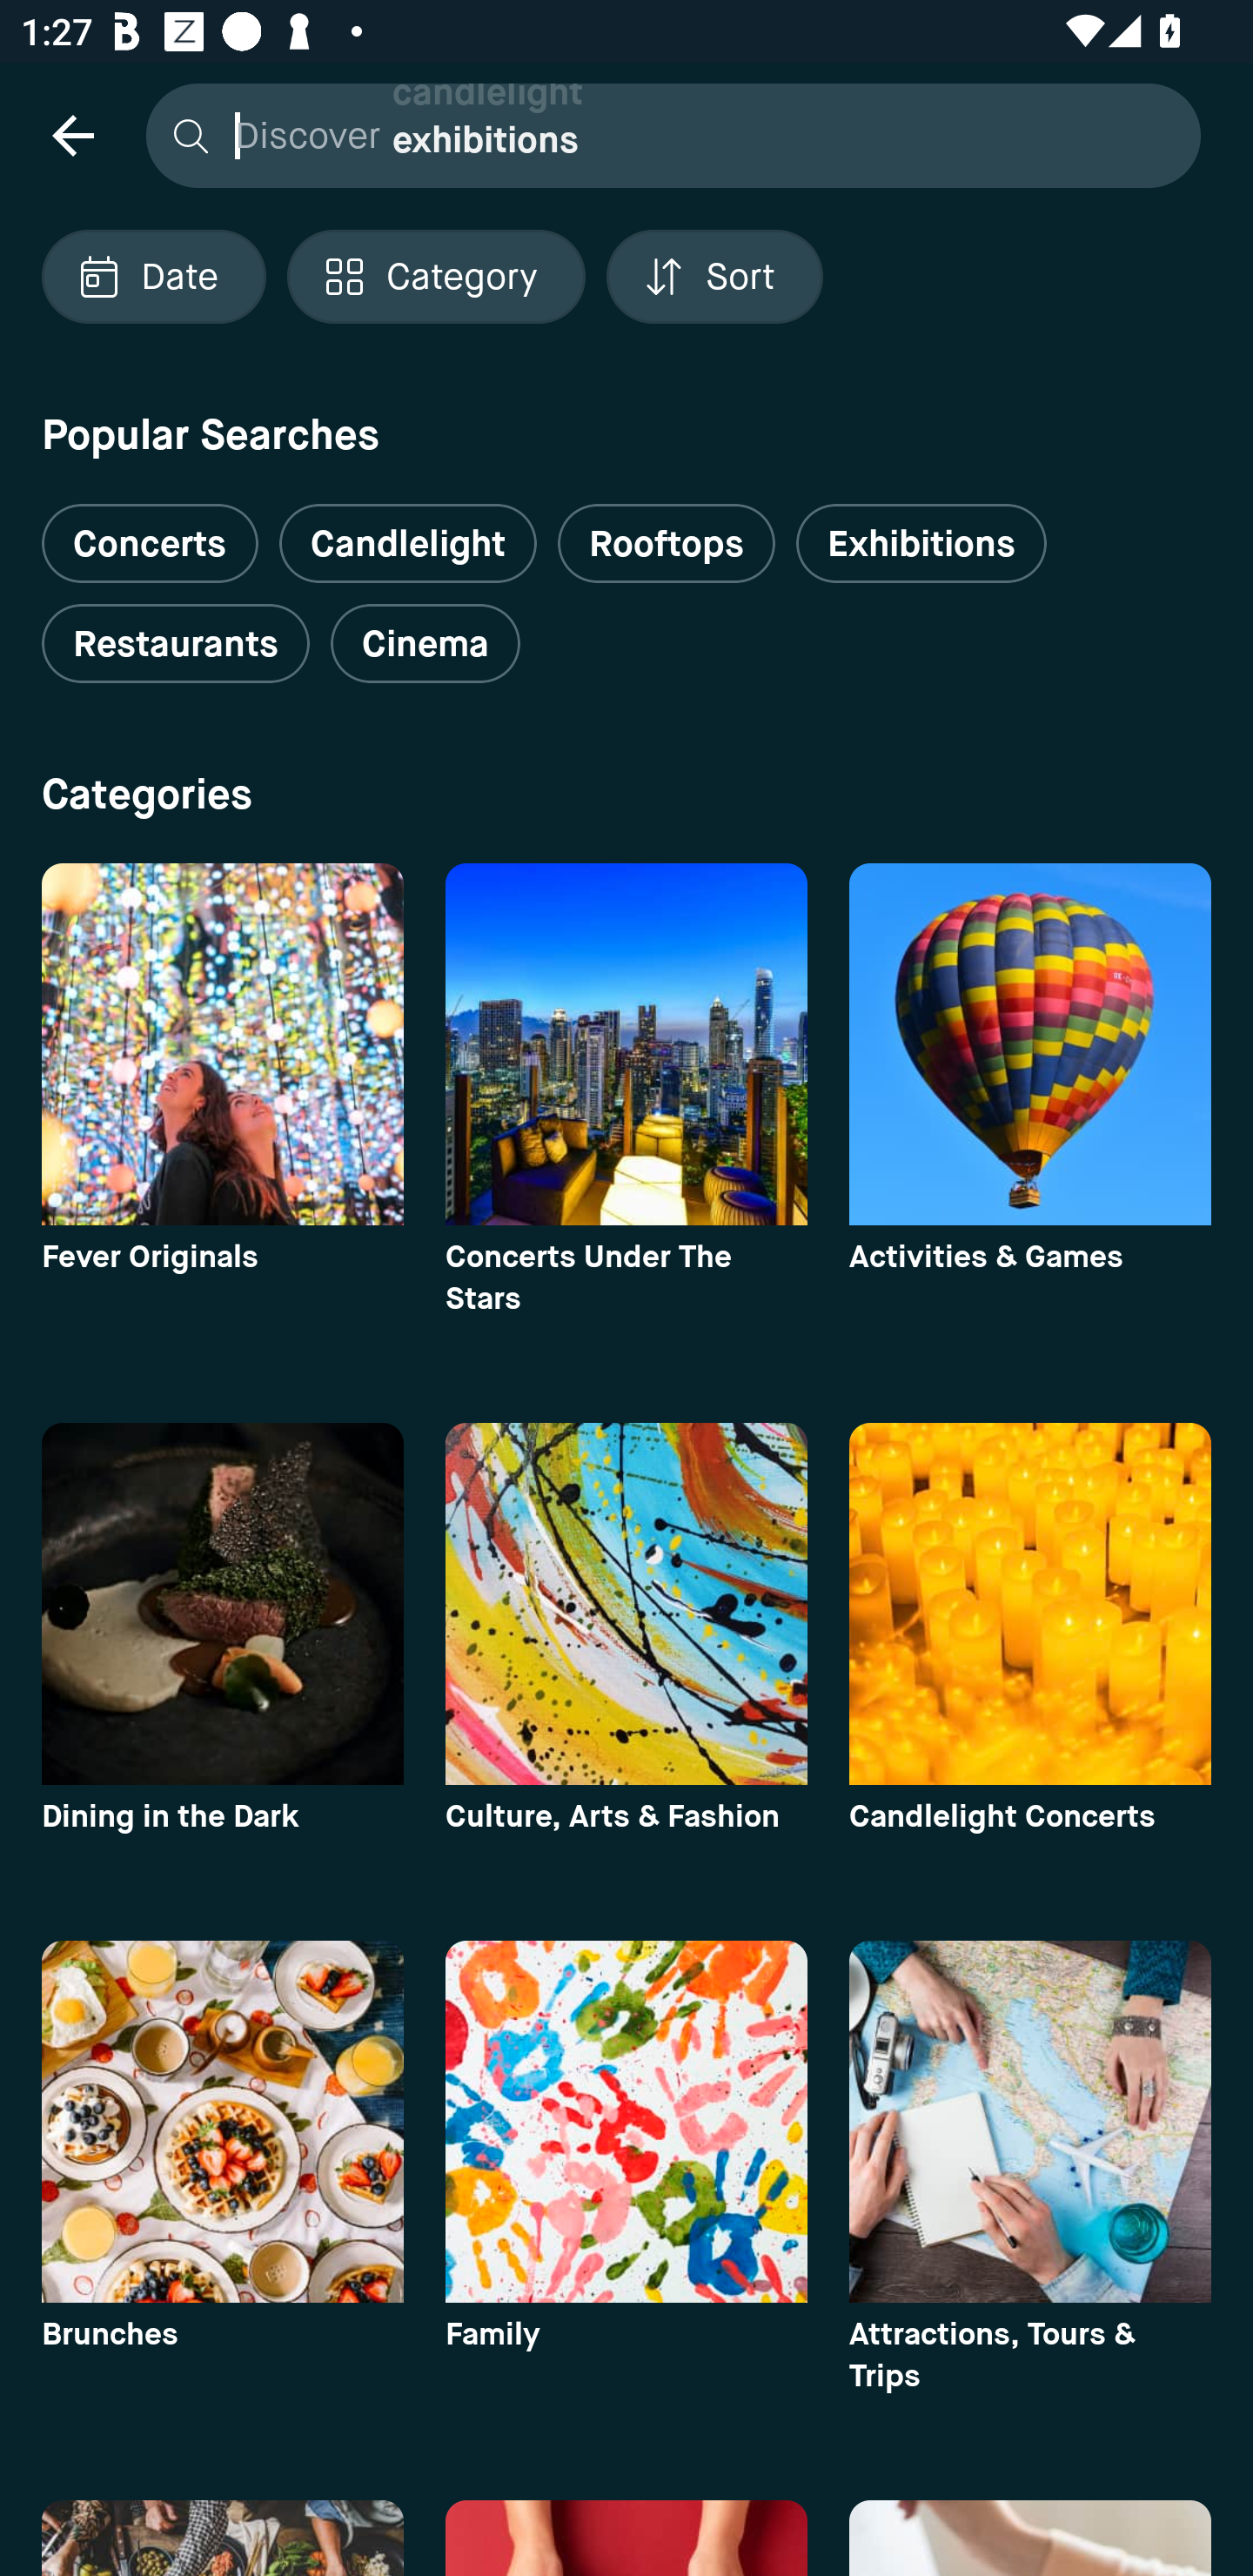 Image resolution: width=1253 pixels, height=2576 pixels. I want to click on category image, so click(222, 1603).